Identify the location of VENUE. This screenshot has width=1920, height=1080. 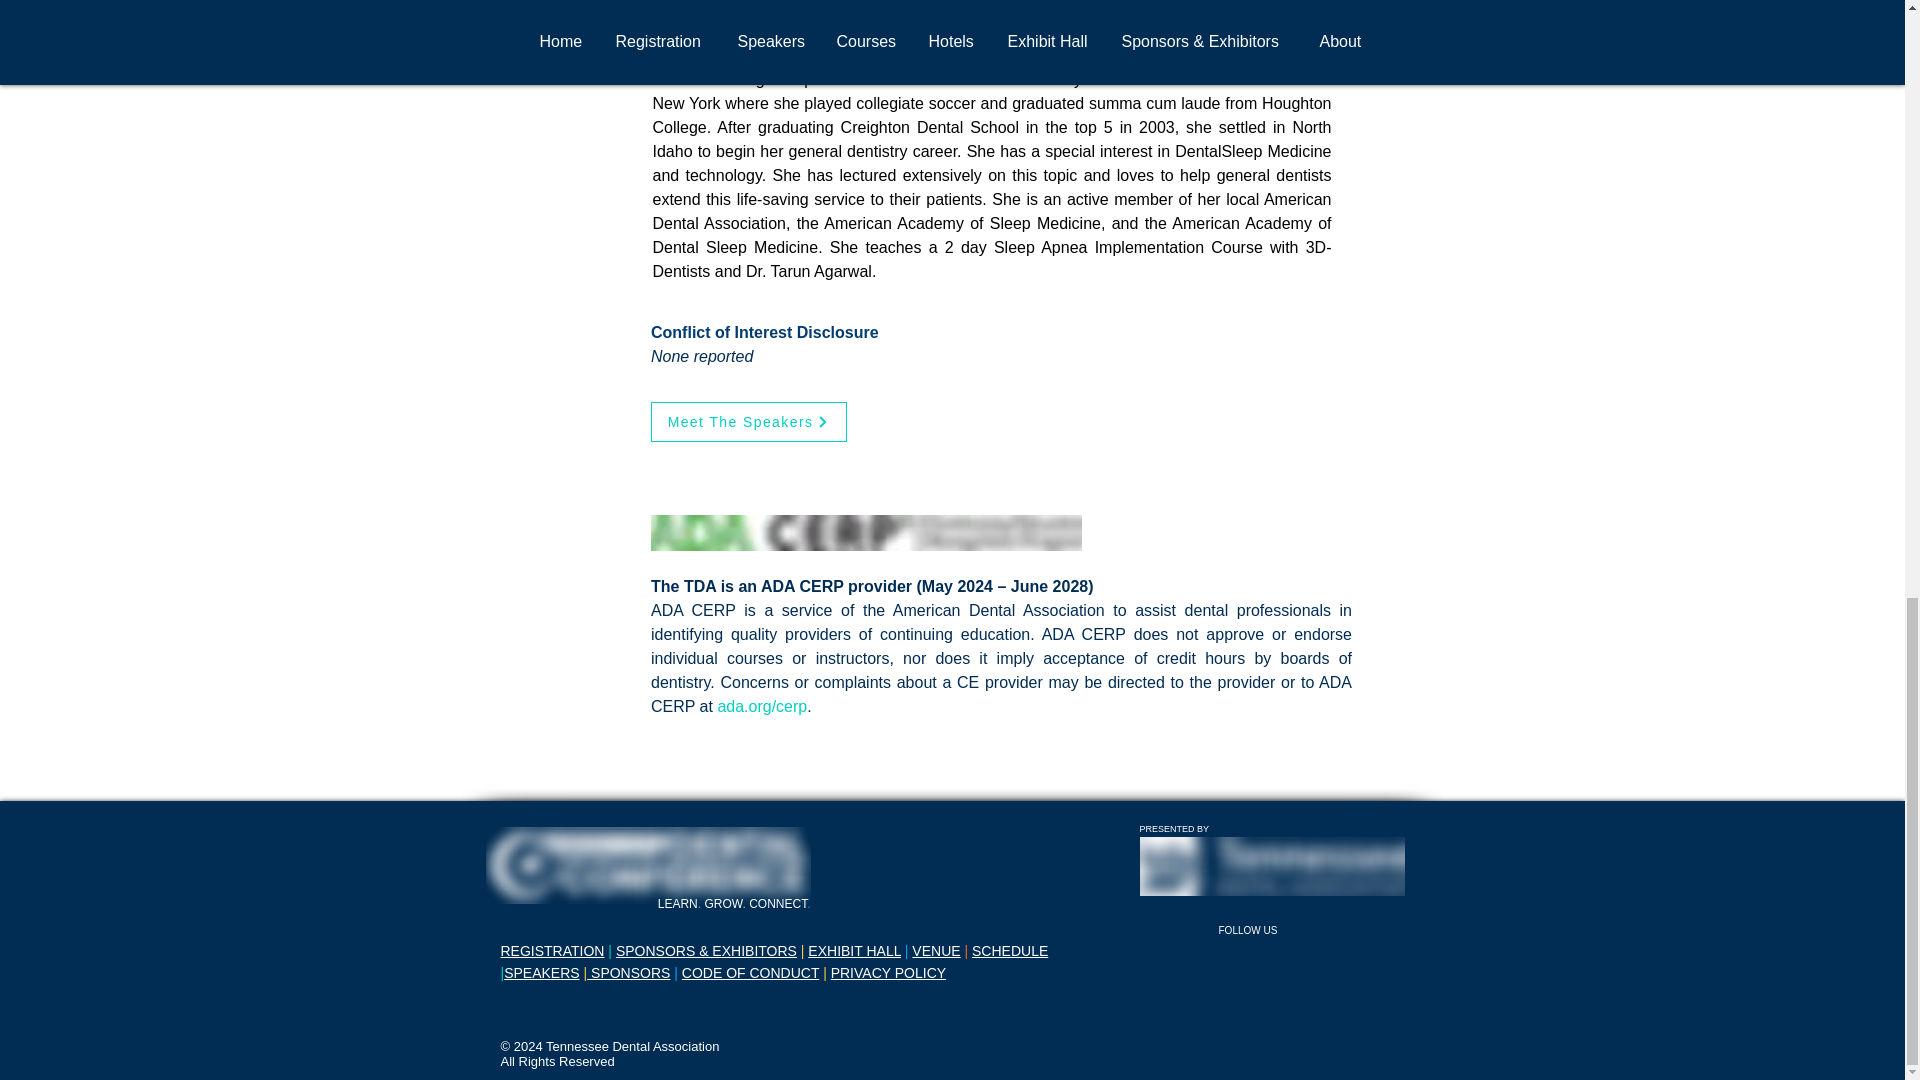
(936, 950).